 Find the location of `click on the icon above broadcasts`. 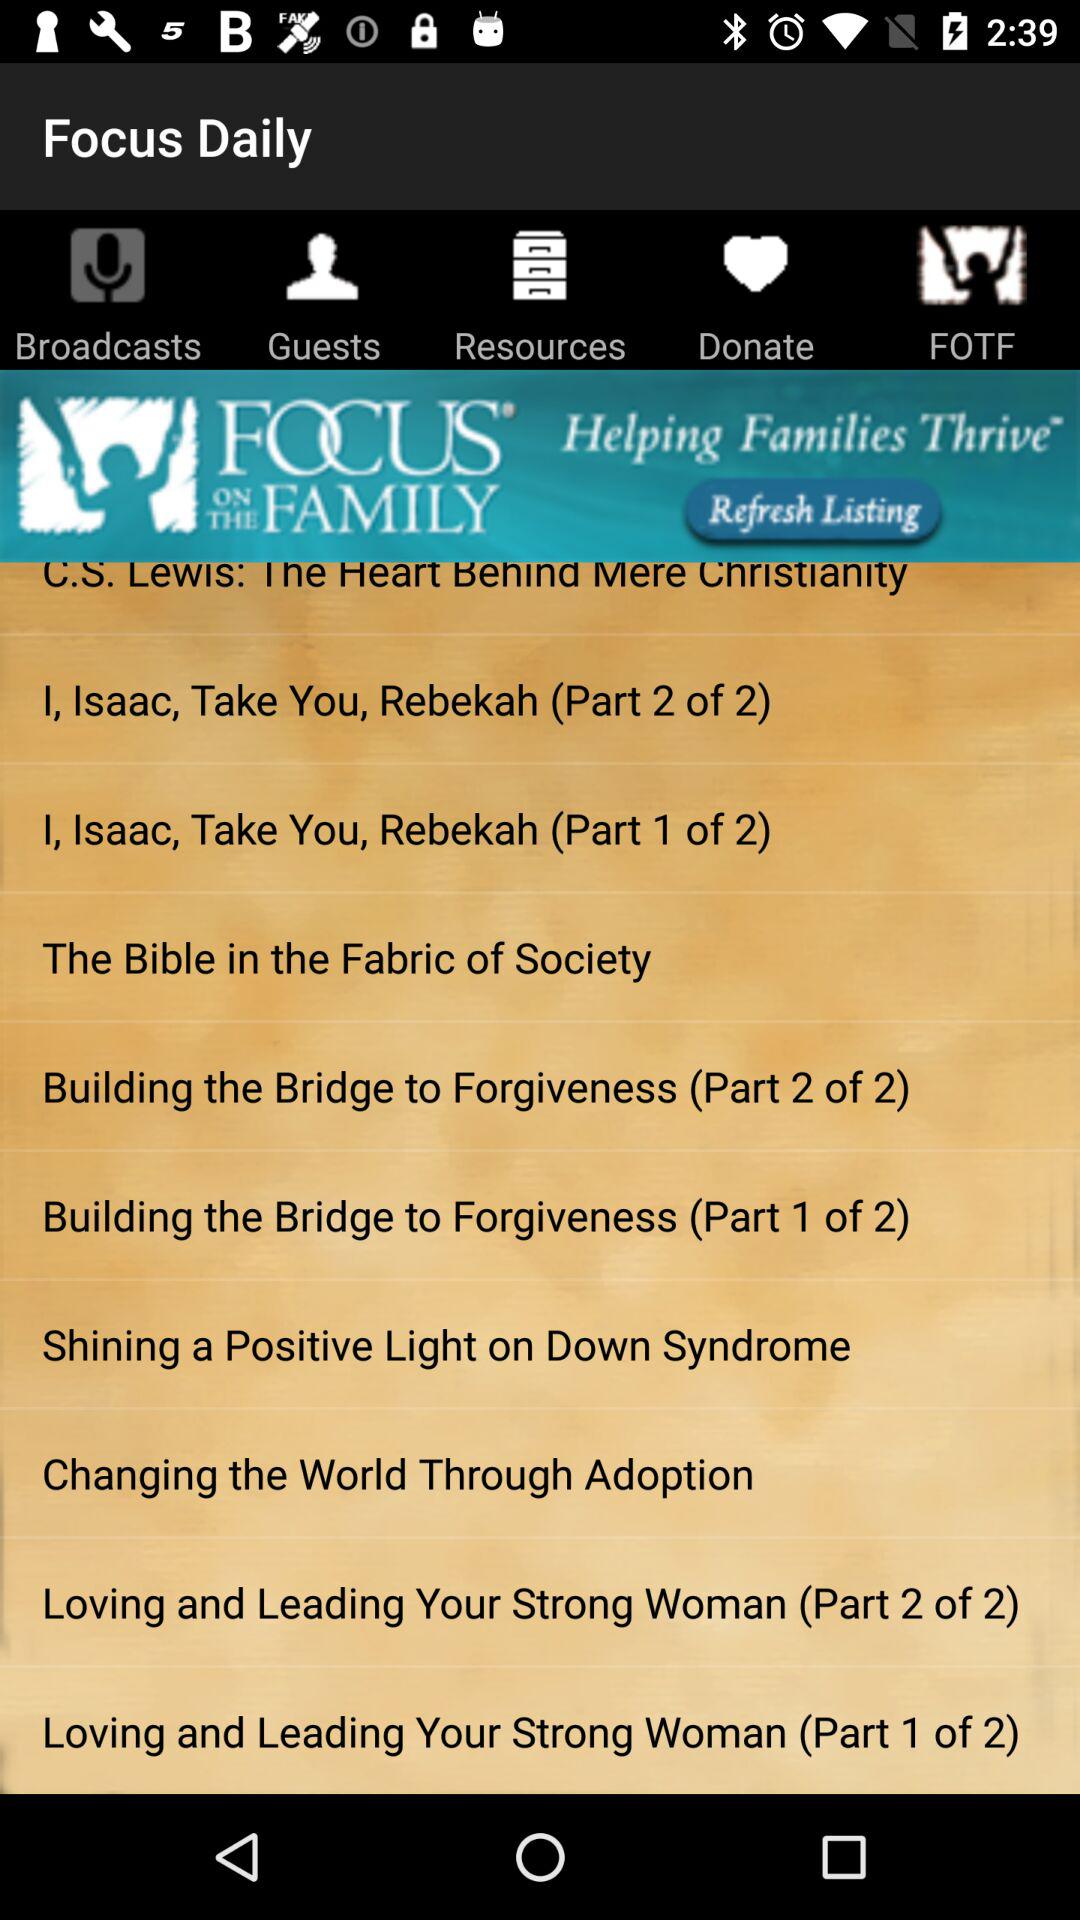

click on the icon above broadcasts is located at coordinates (108, 264).